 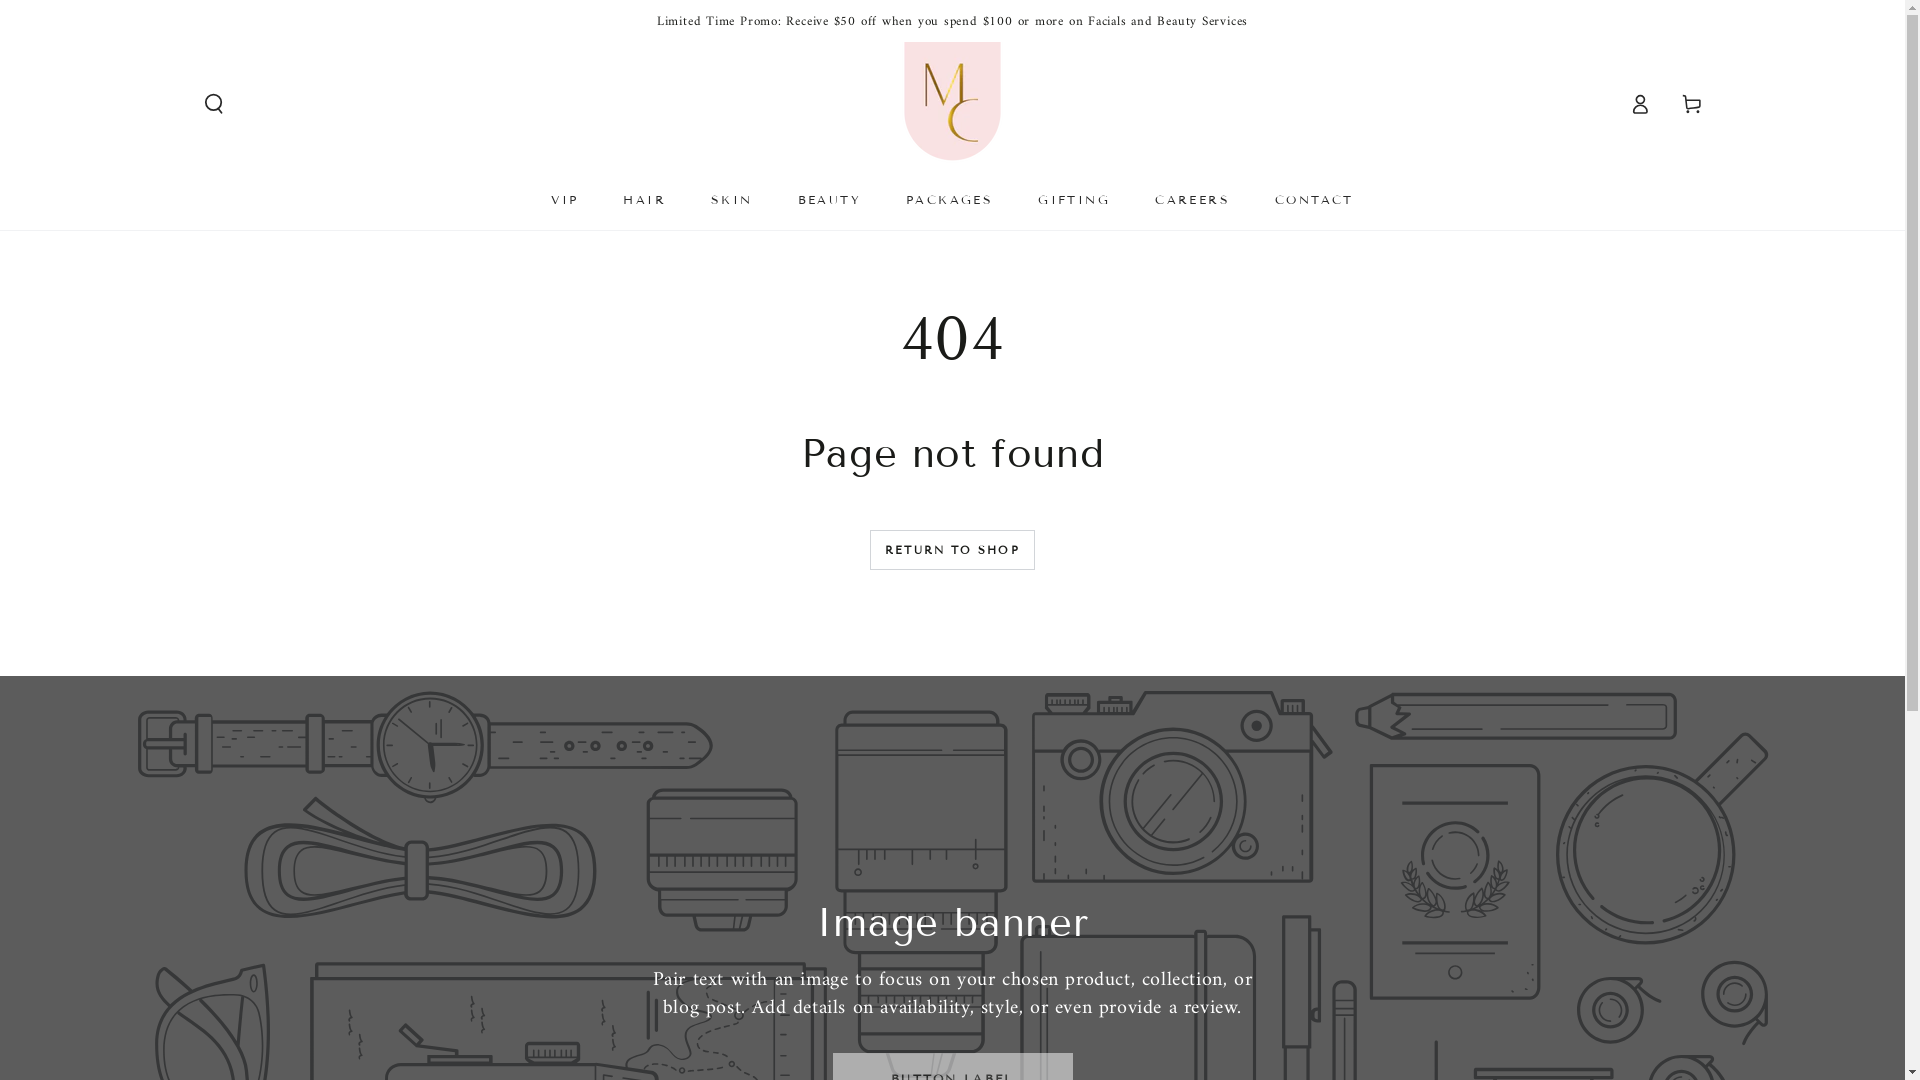 I want to click on VIP, so click(x=564, y=199).